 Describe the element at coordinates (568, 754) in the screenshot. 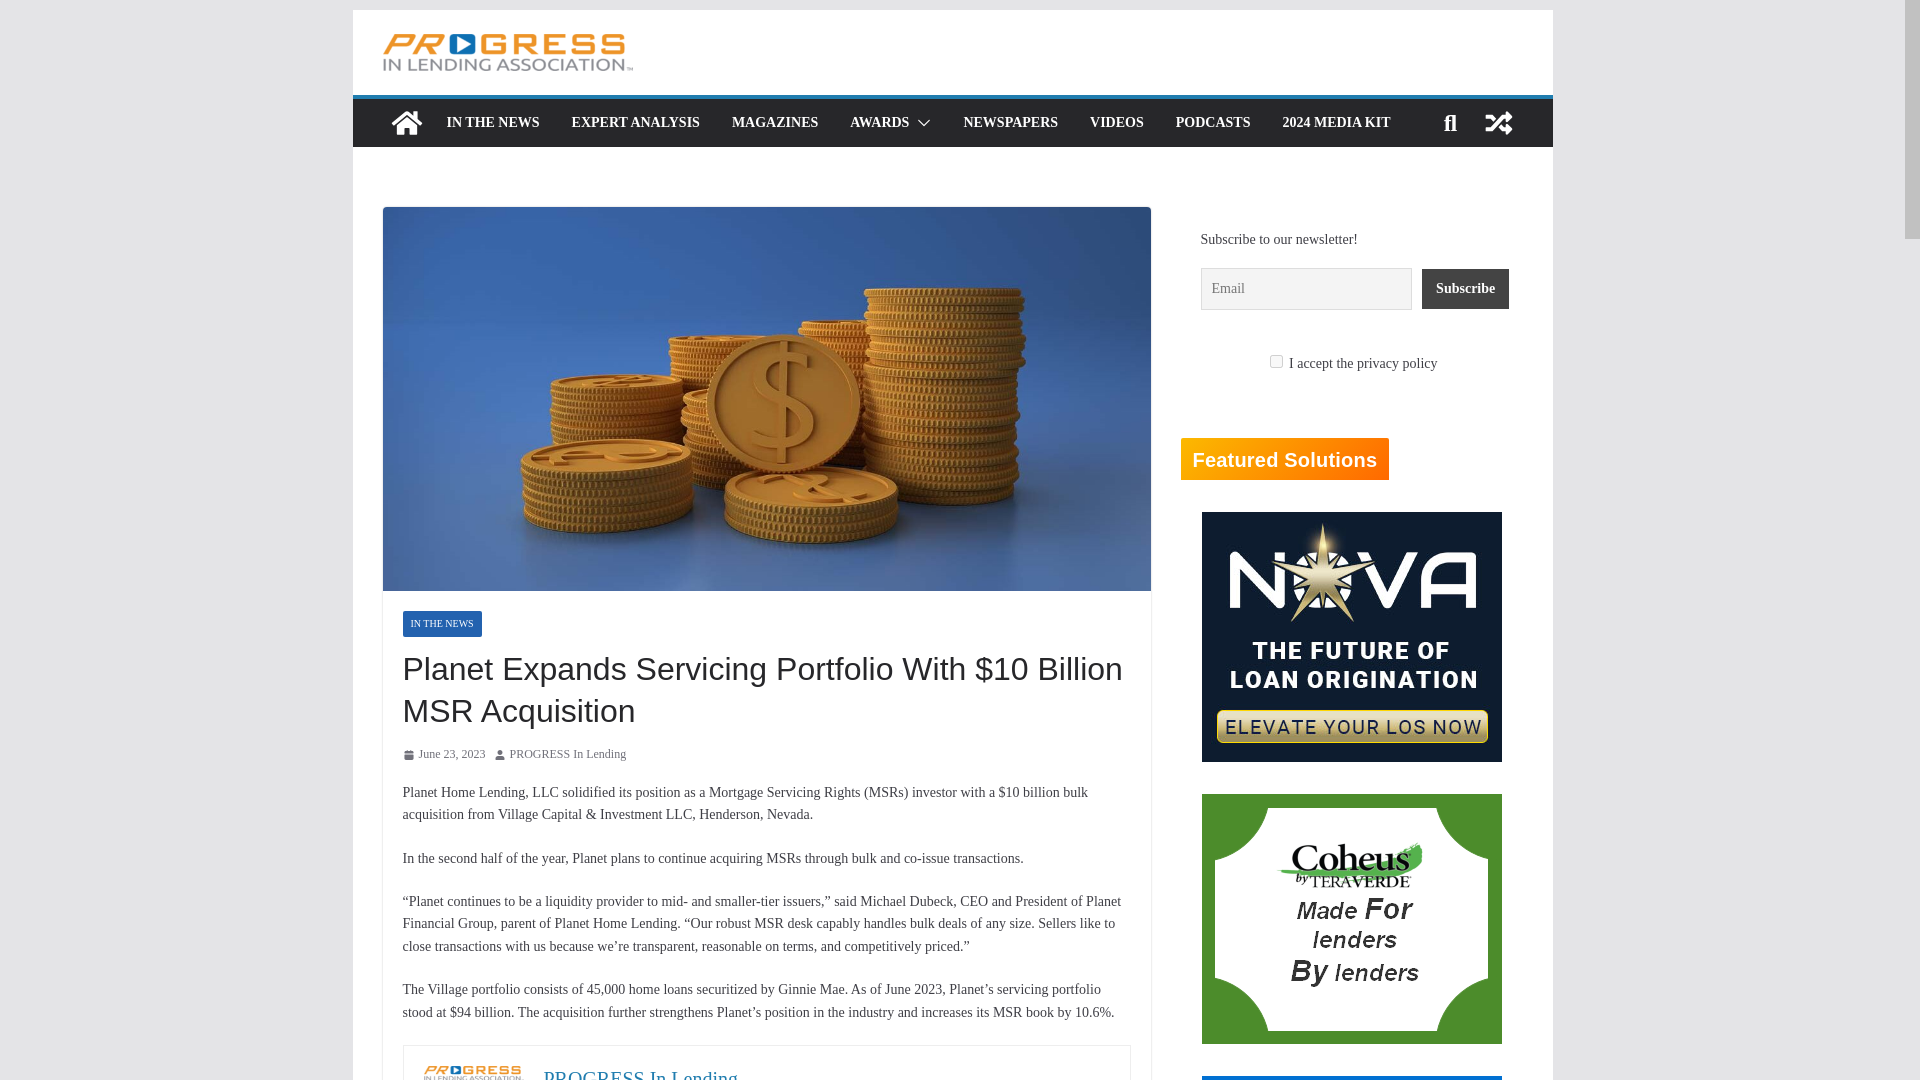

I see `PROGRESS In Lending` at that location.